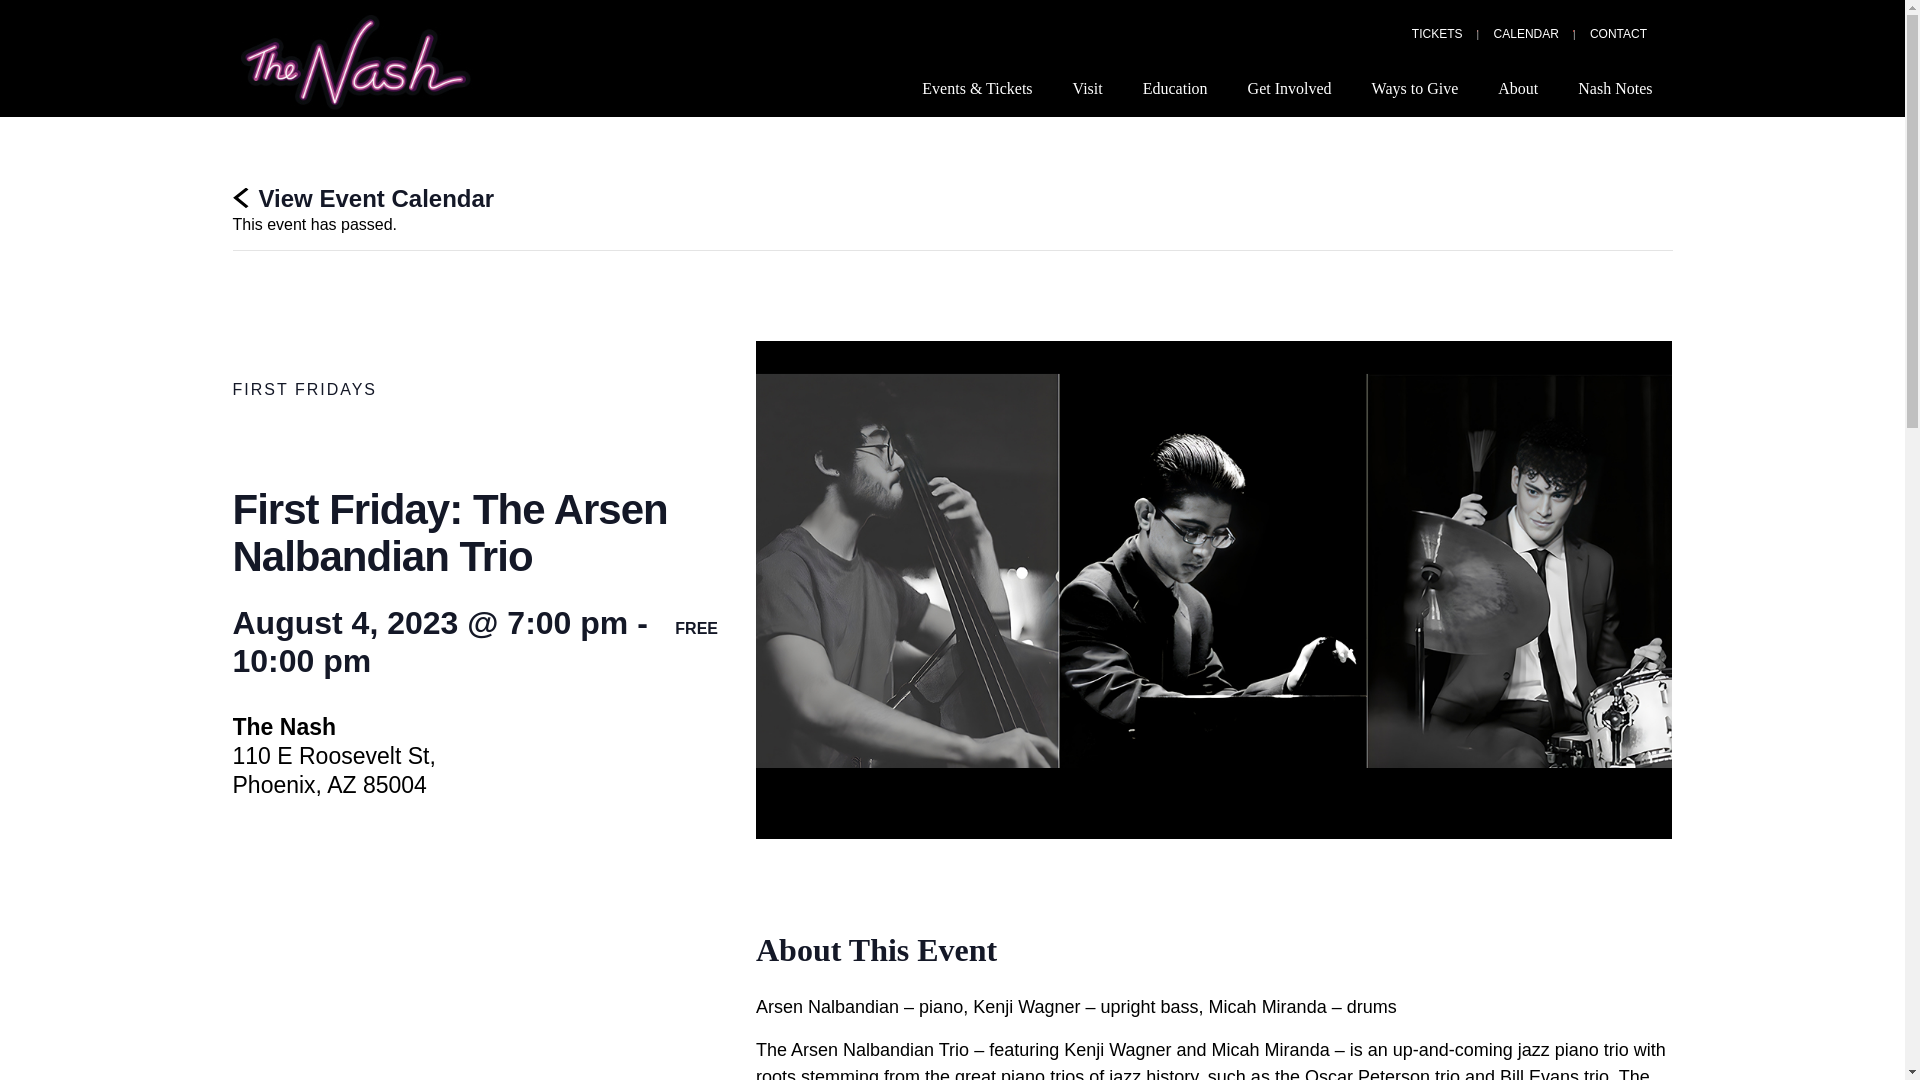  What do you see at coordinates (20, 10) in the screenshot?
I see `Skip to content` at bounding box center [20, 10].